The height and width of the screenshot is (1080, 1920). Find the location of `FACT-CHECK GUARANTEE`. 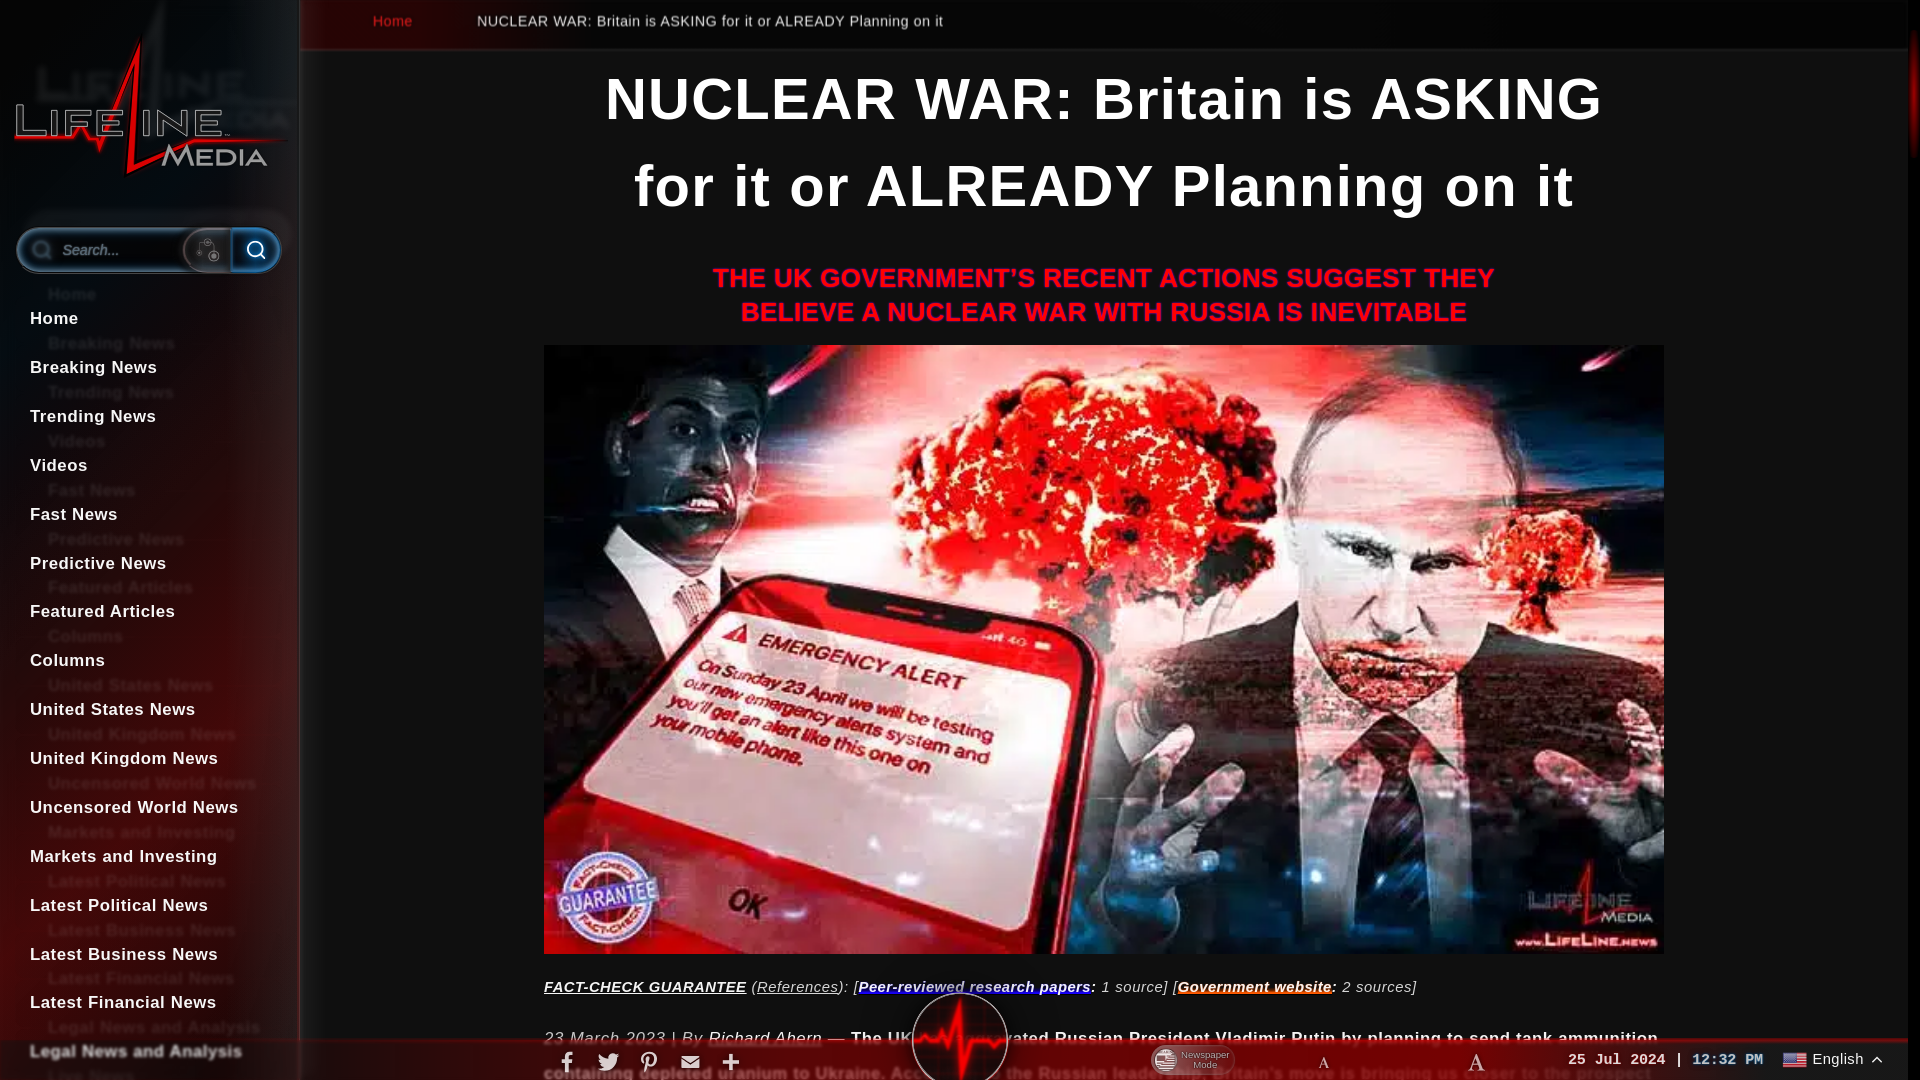

FACT-CHECK GUARANTEE is located at coordinates (644, 986).